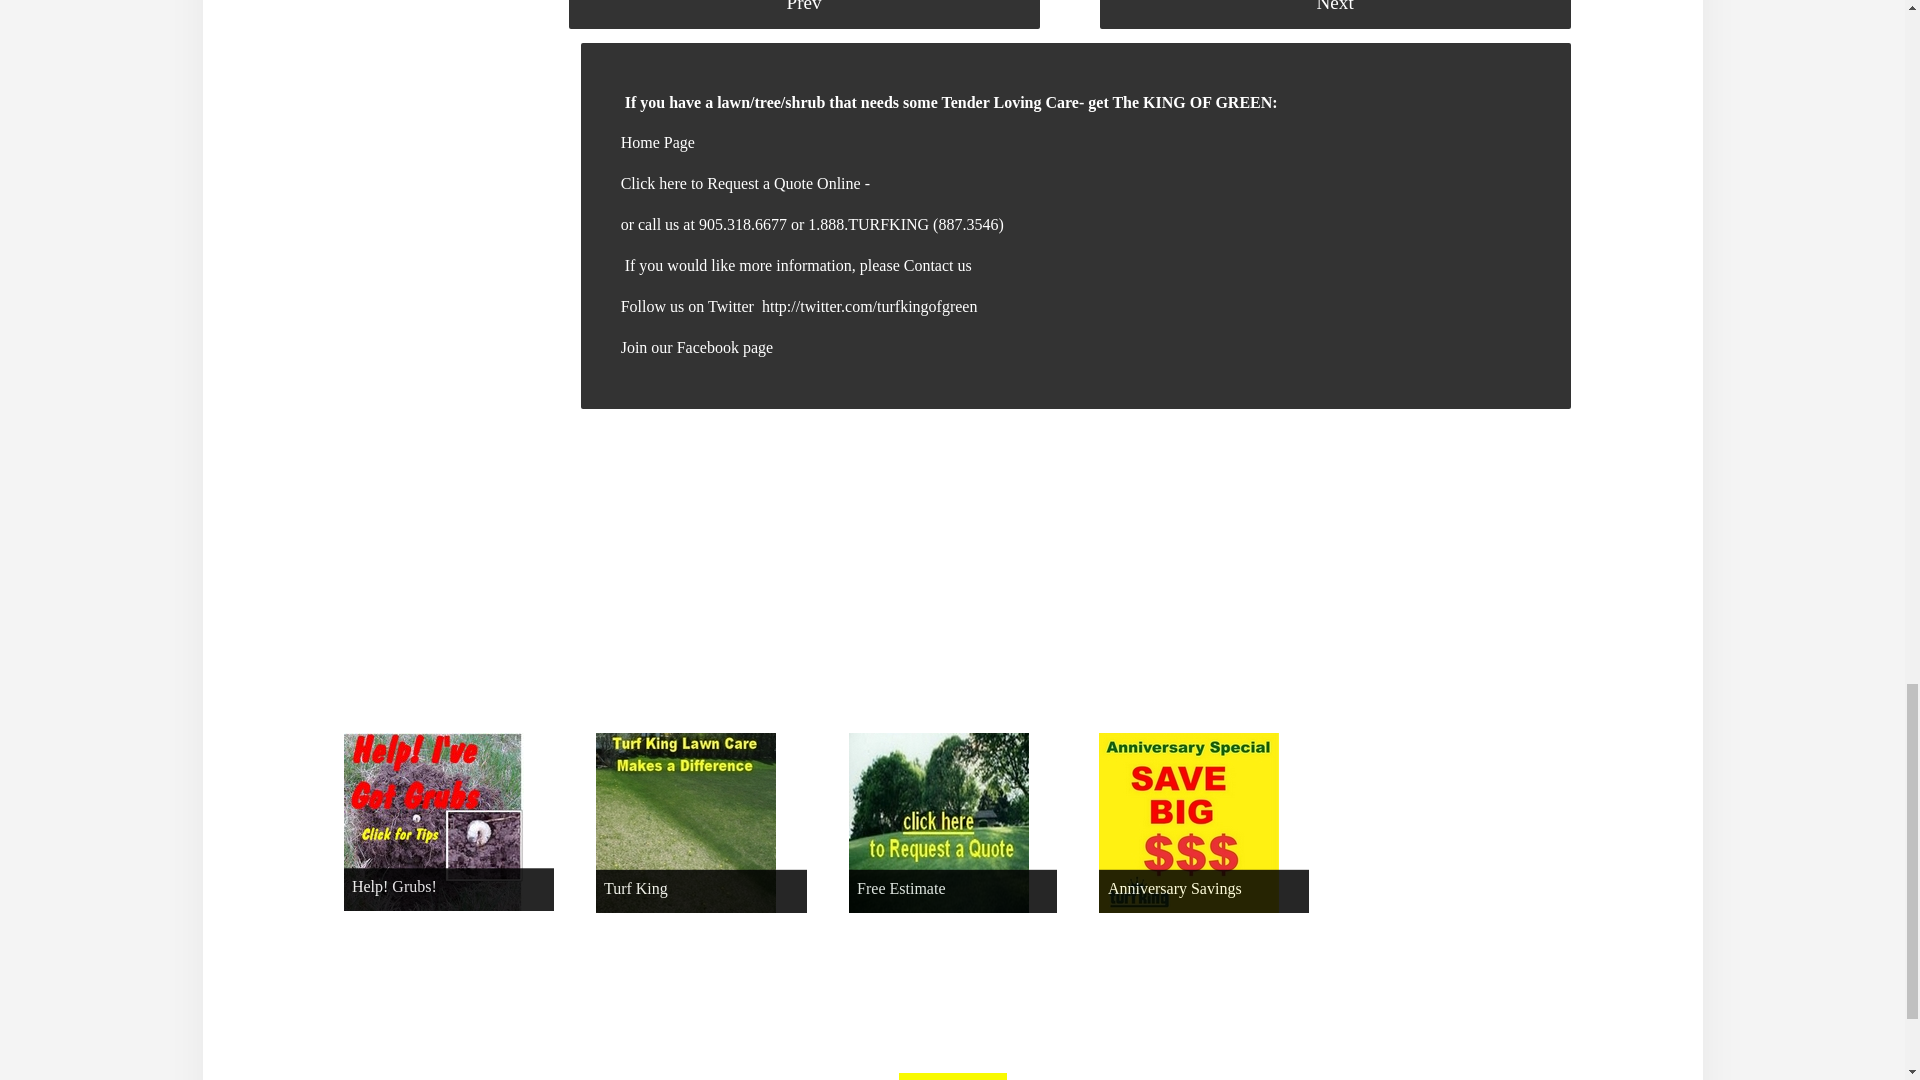  I want to click on Next, so click(1335, 14).